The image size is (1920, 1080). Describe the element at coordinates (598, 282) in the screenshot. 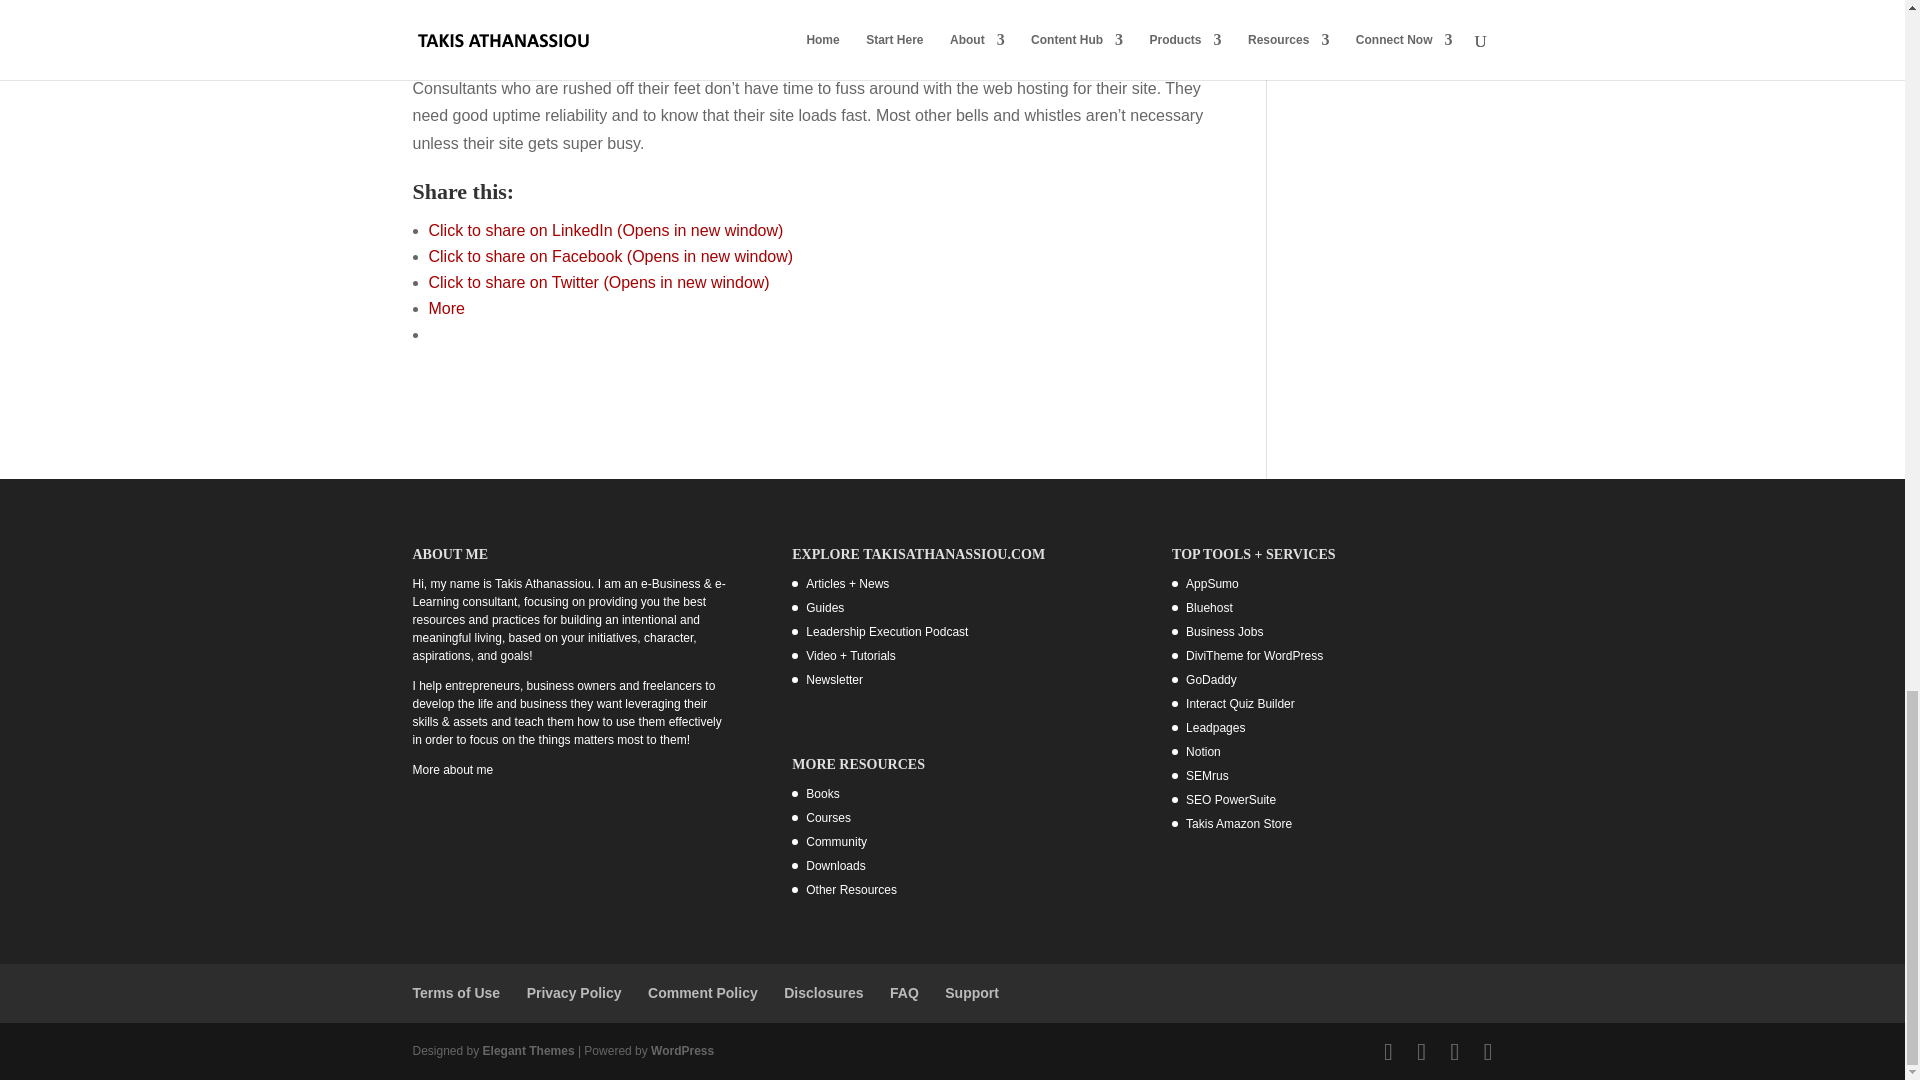

I see `Click to share on Twitter` at that location.